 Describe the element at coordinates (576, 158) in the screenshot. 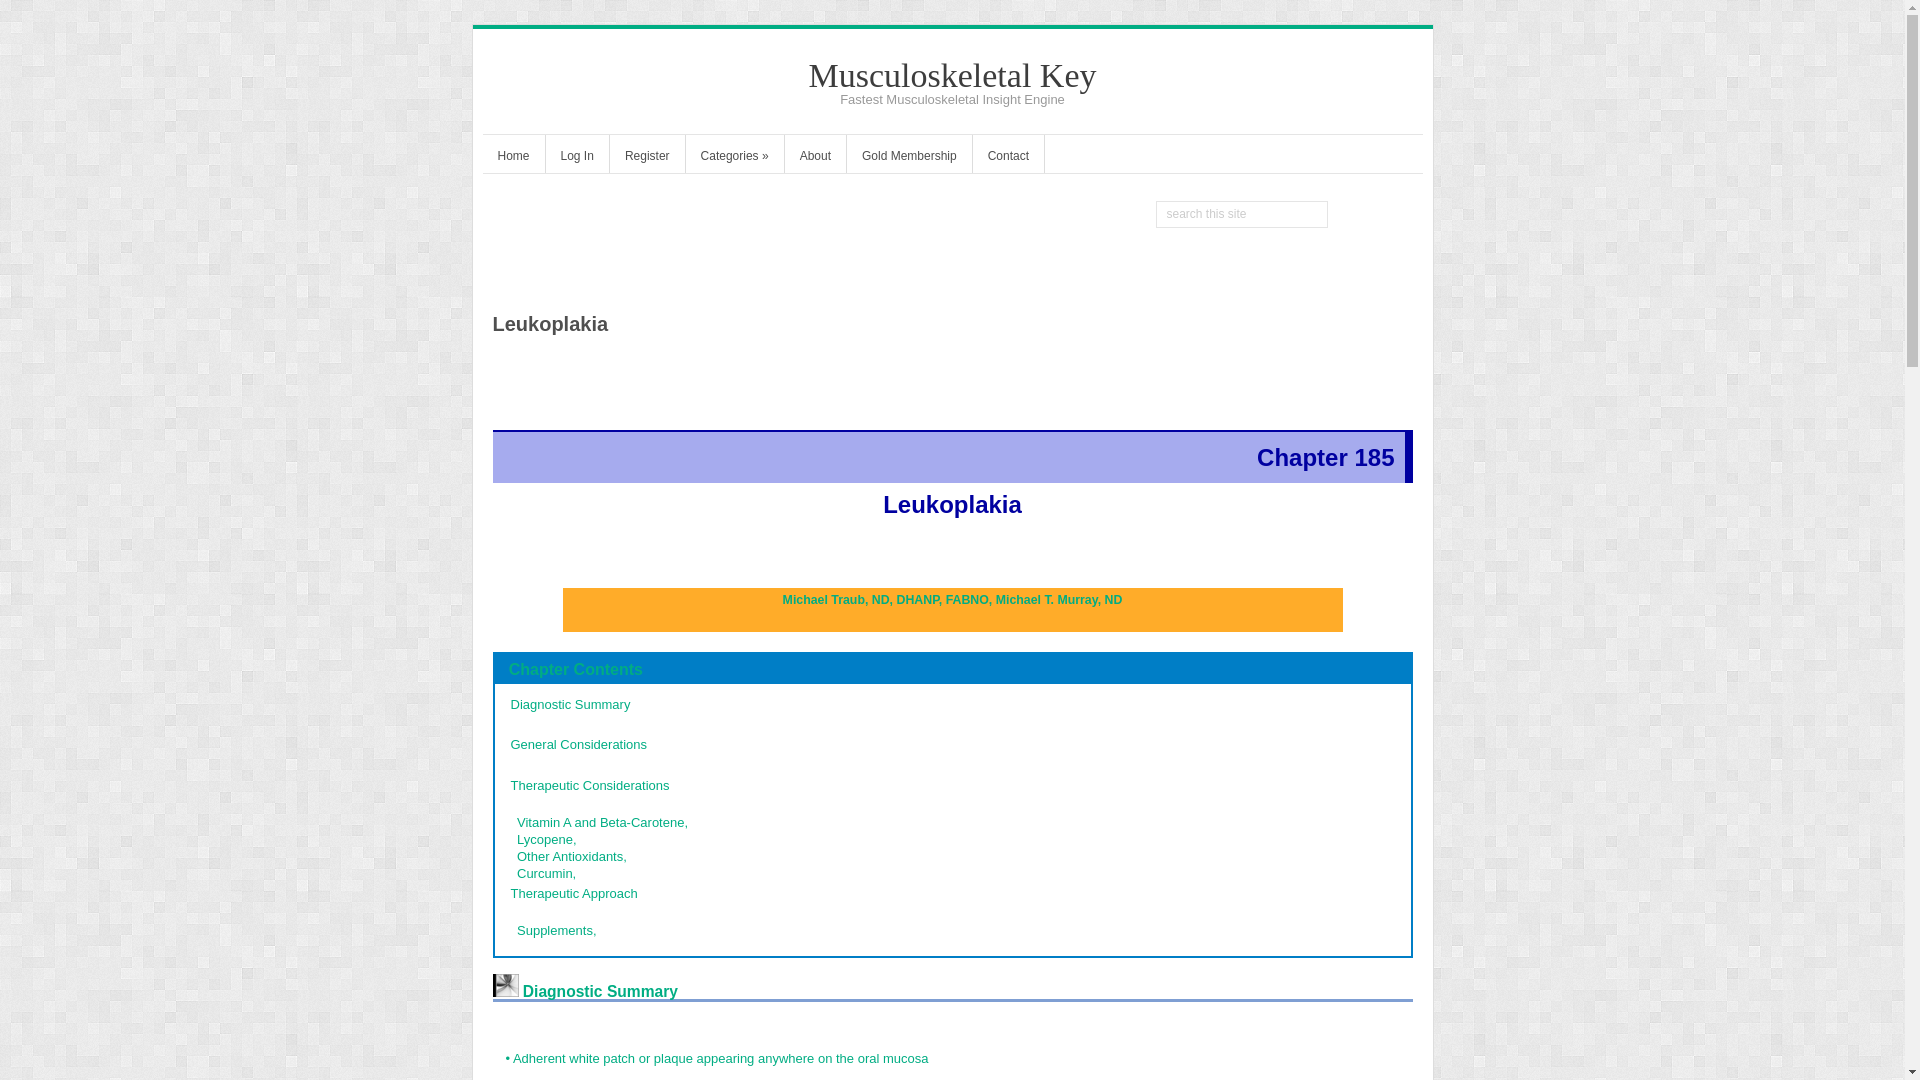

I see `Log In` at that location.